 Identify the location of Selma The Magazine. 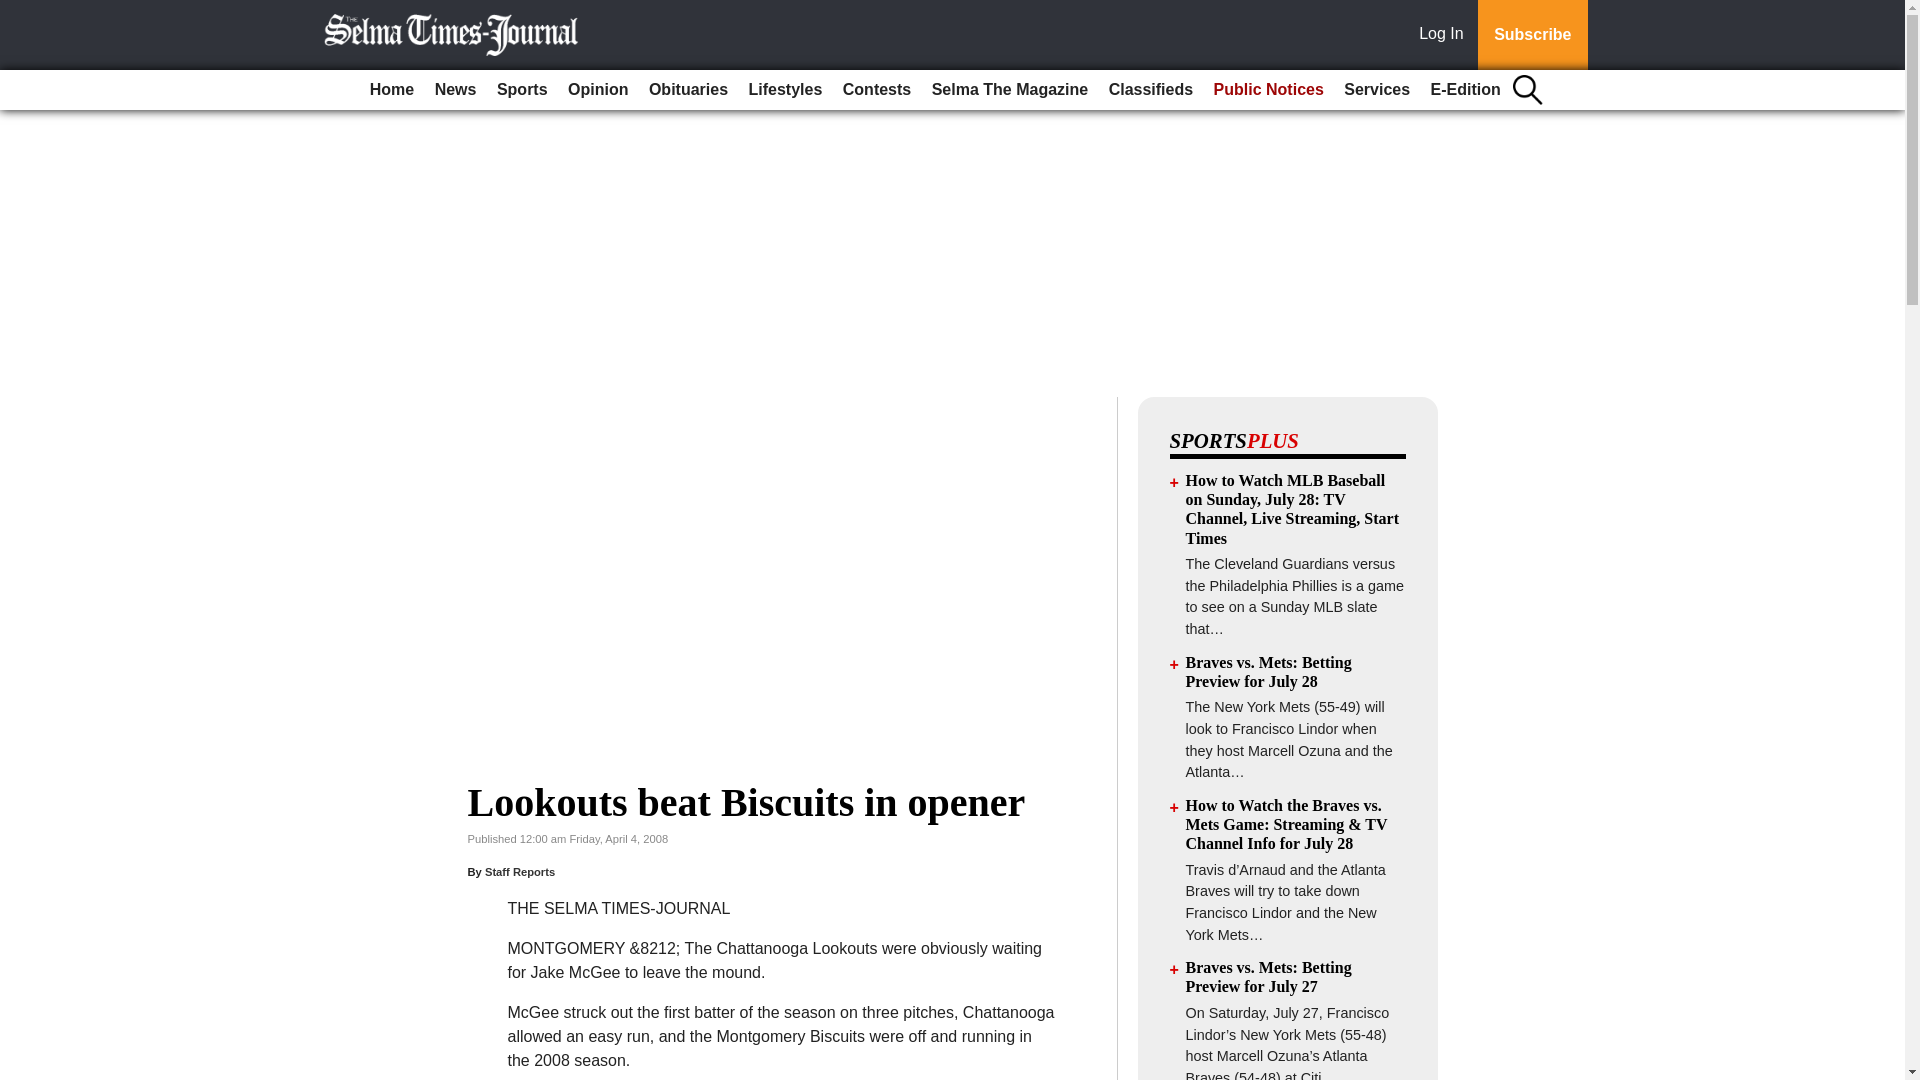
(1010, 90).